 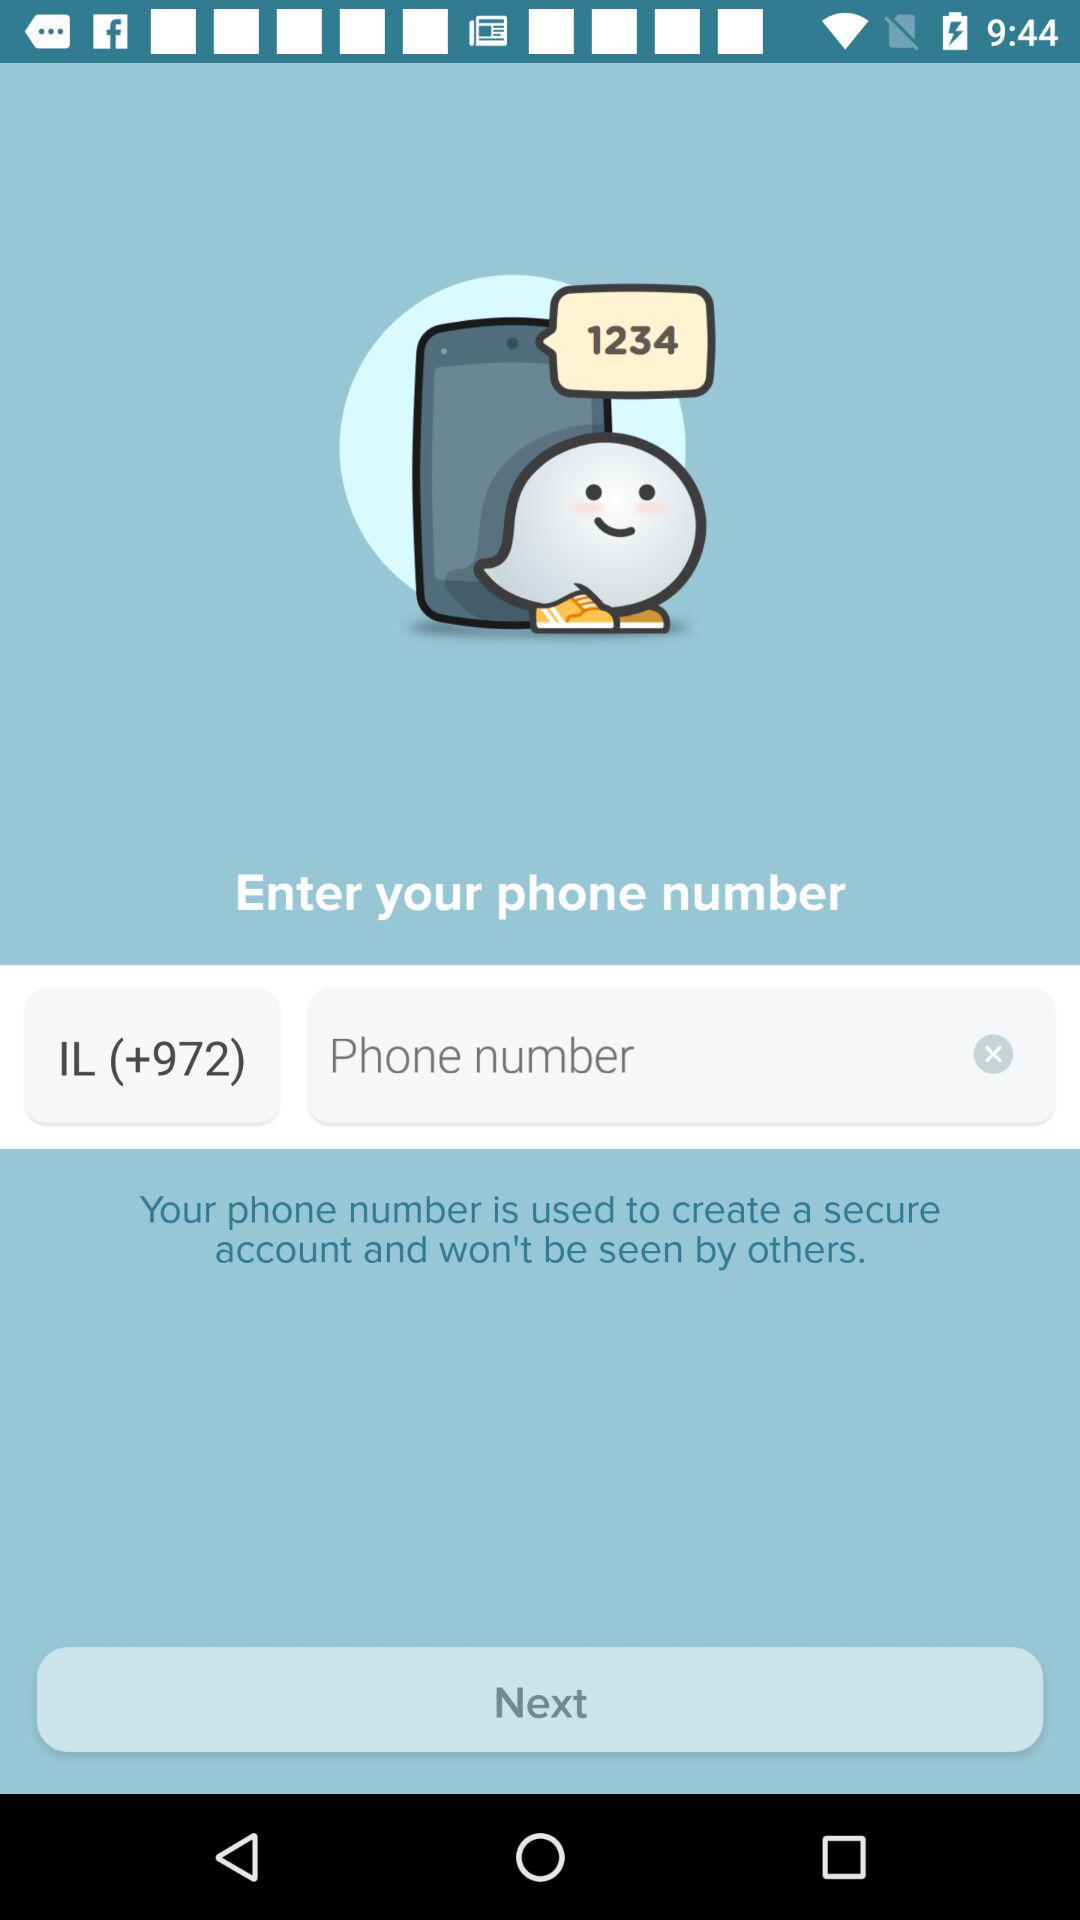 I want to click on jump to the il (+972), so click(x=152, y=1056).